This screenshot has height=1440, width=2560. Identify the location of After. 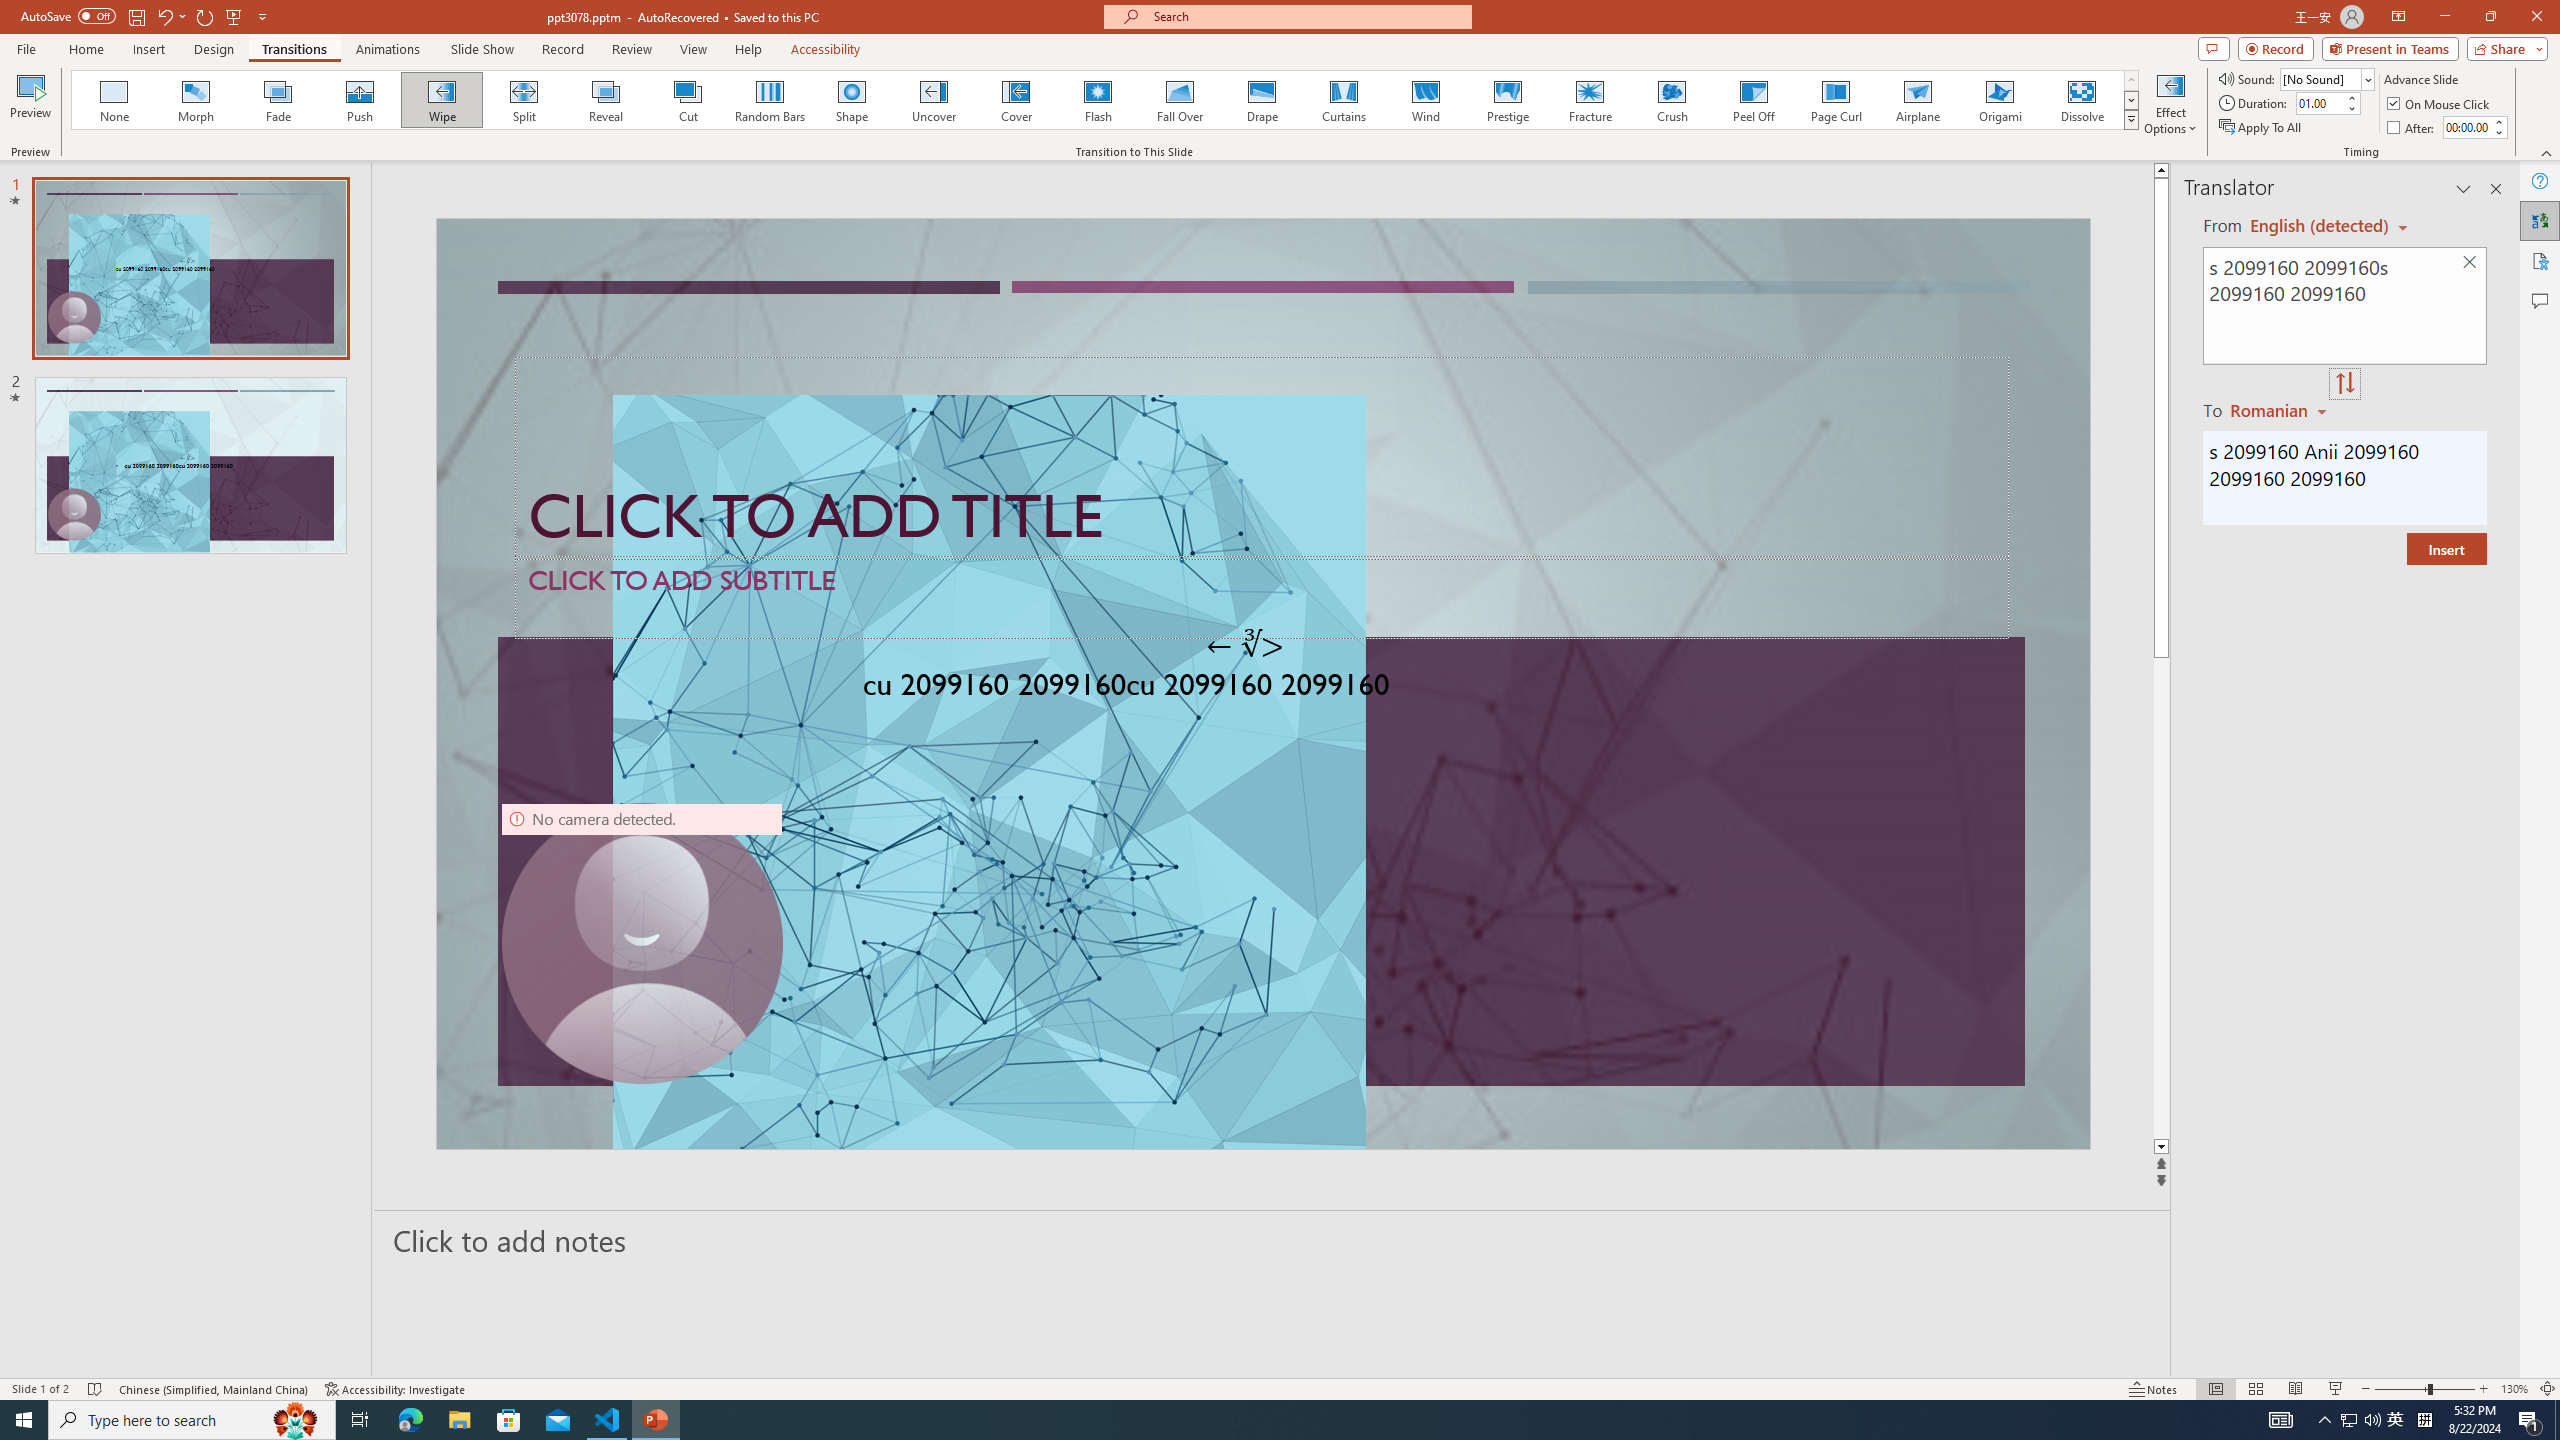
(2412, 128).